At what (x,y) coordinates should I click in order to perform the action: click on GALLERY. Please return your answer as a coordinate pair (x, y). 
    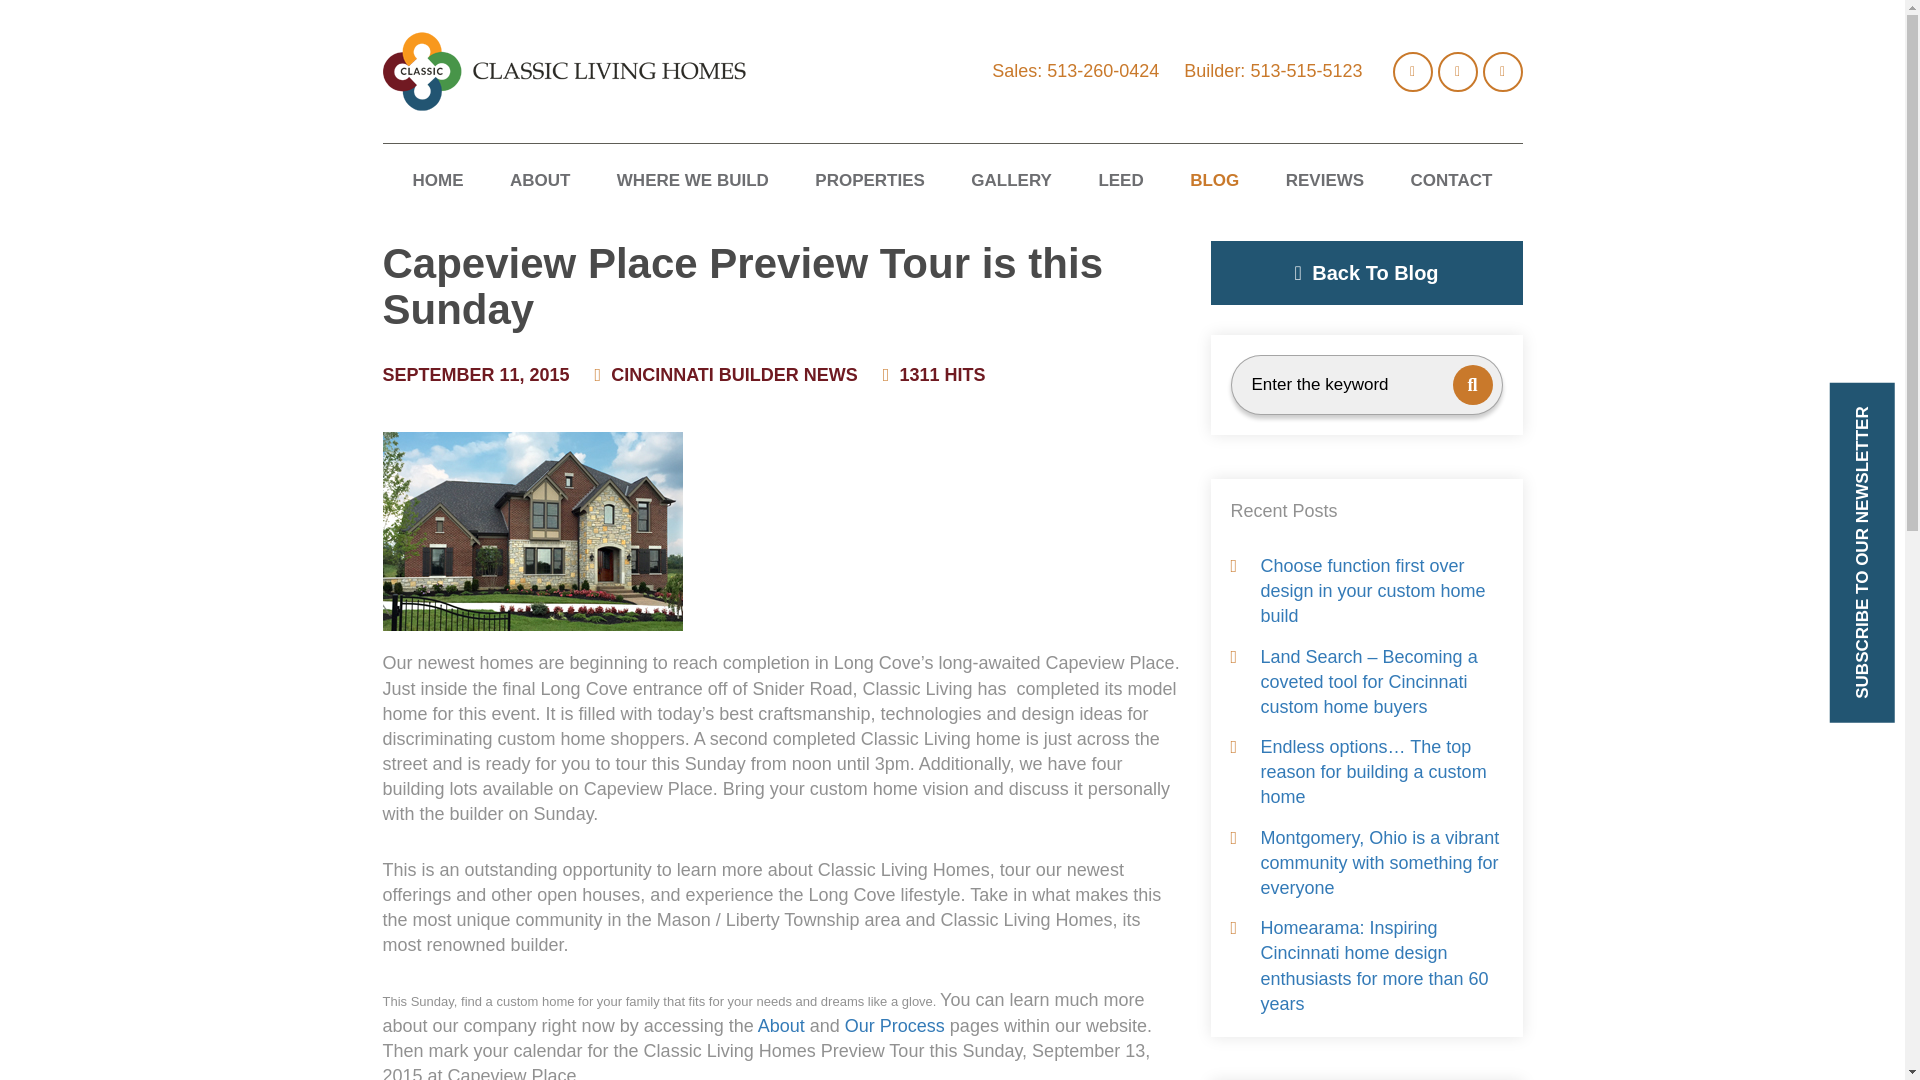
    Looking at the image, I should click on (1012, 182).